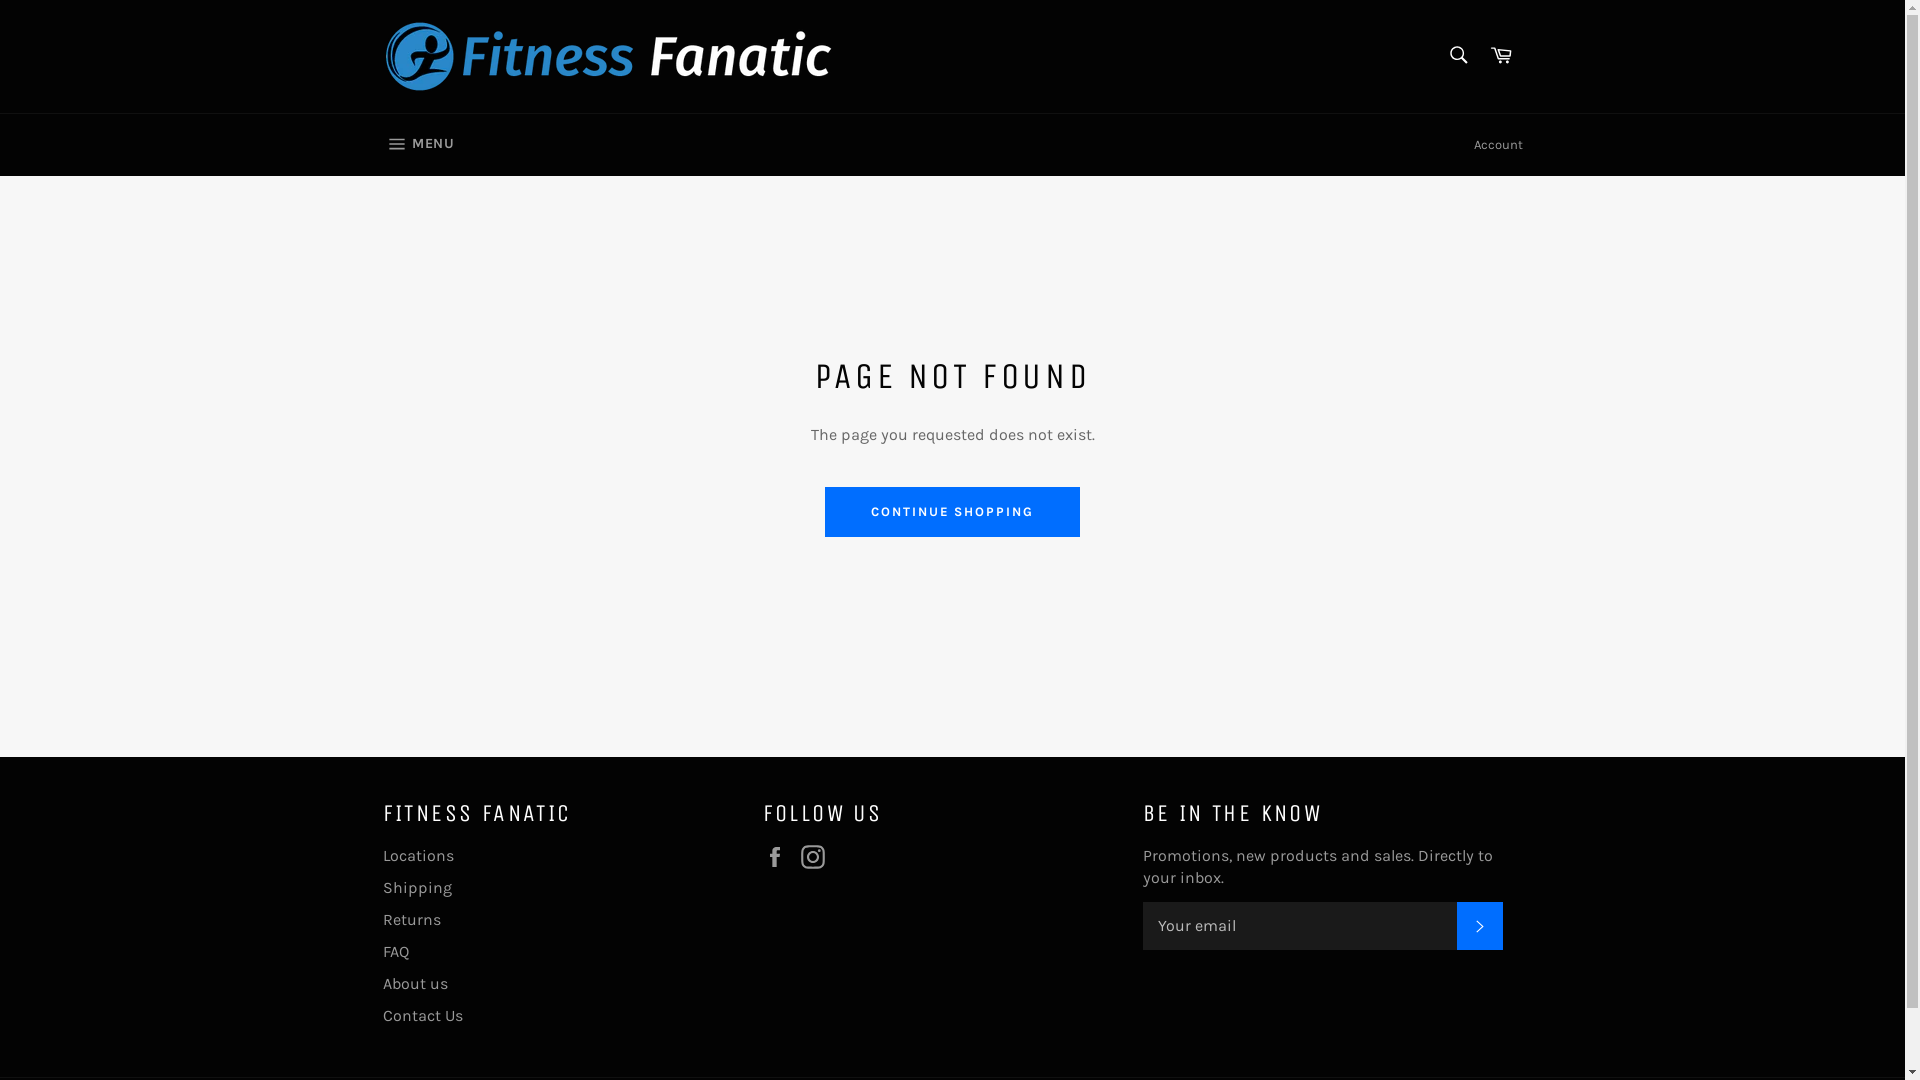  I want to click on Returns, so click(411, 920).